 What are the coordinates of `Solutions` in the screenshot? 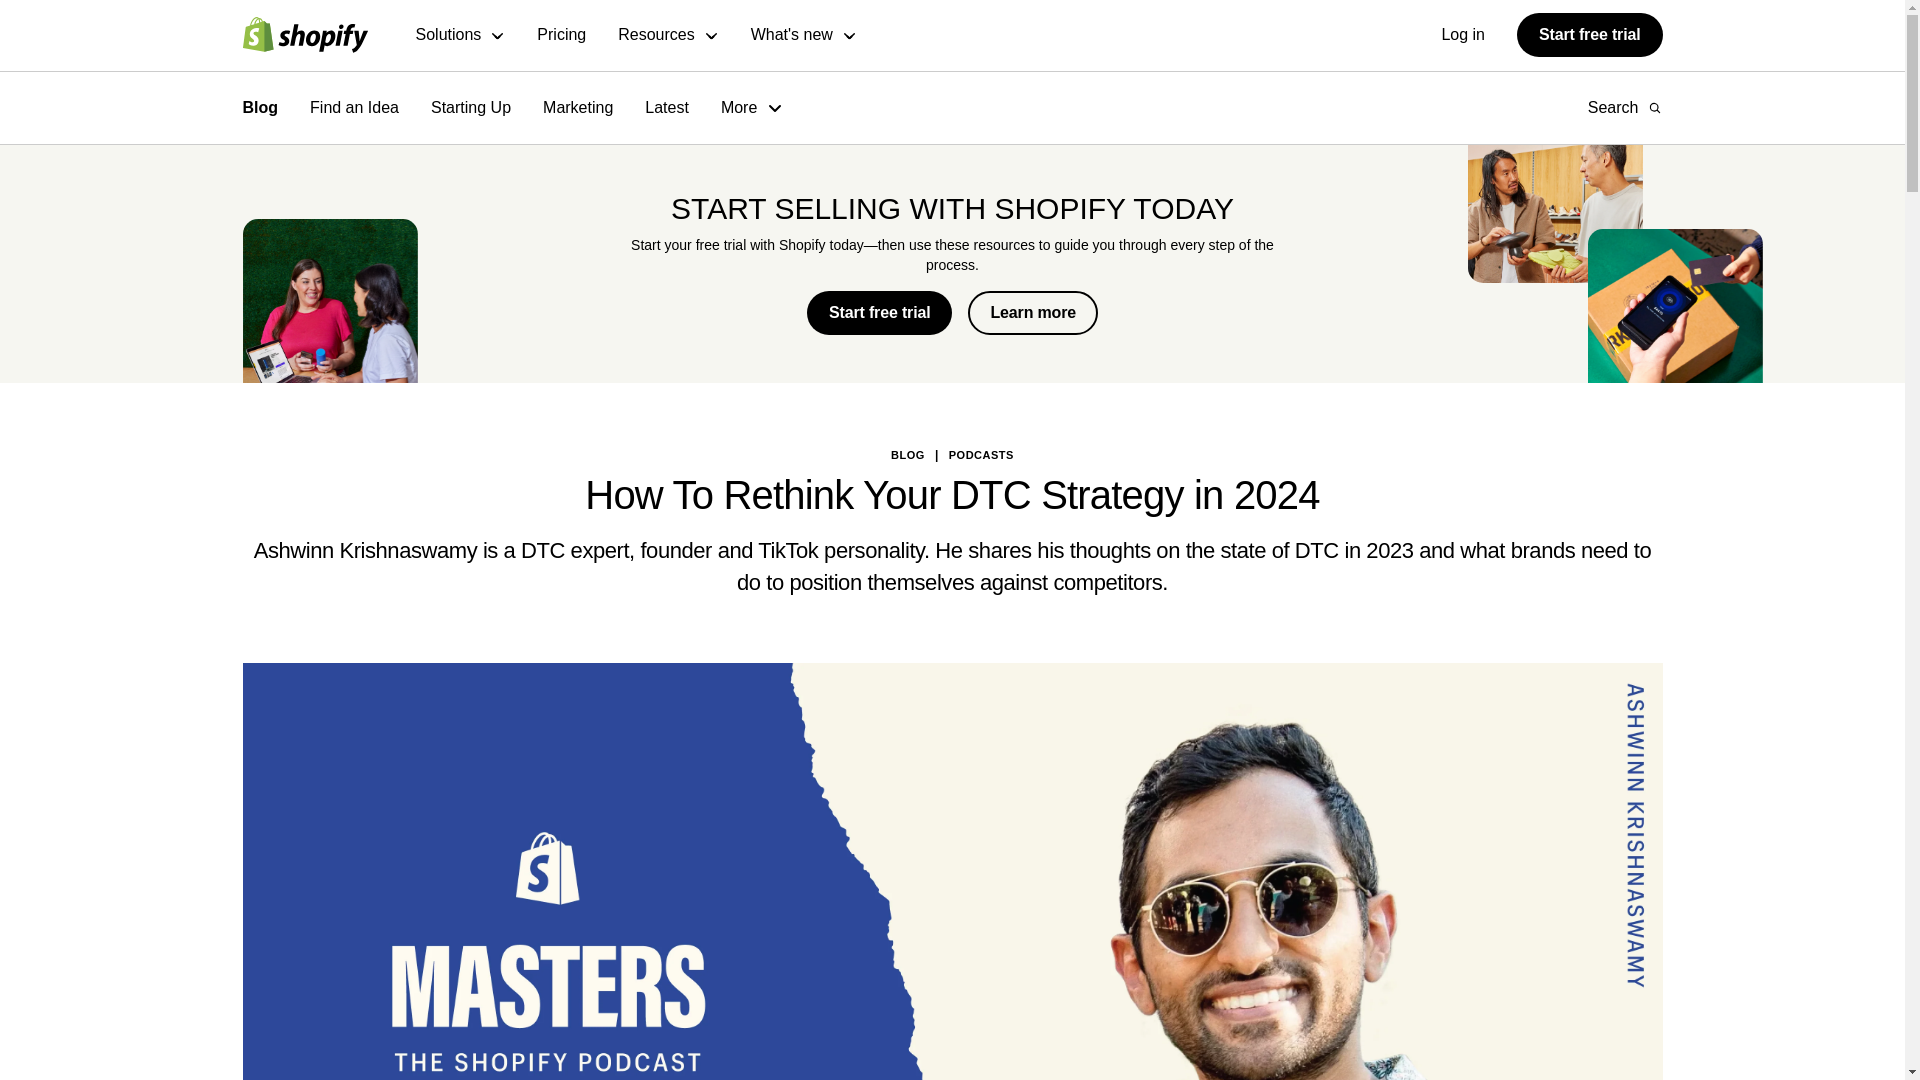 It's located at (461, 36).